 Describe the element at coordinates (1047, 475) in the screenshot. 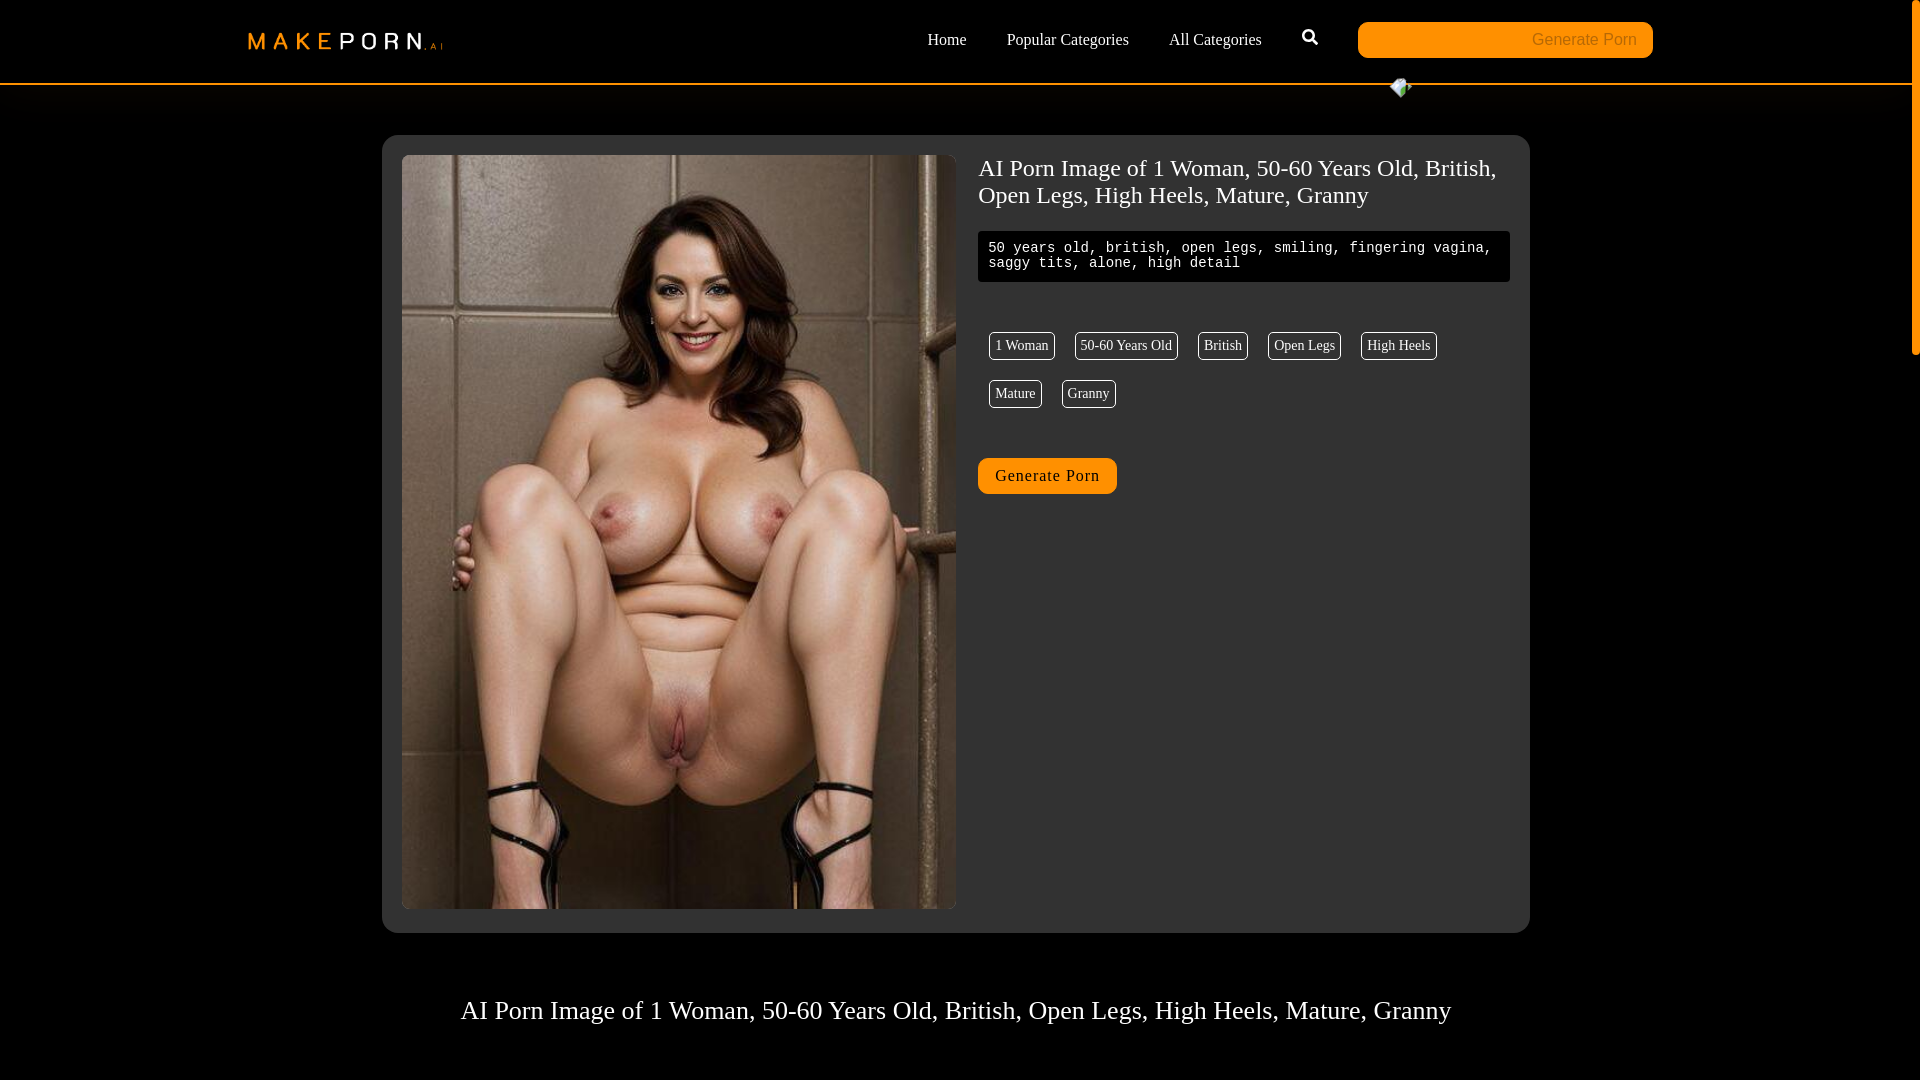

I see `Generate Porn` at that location.